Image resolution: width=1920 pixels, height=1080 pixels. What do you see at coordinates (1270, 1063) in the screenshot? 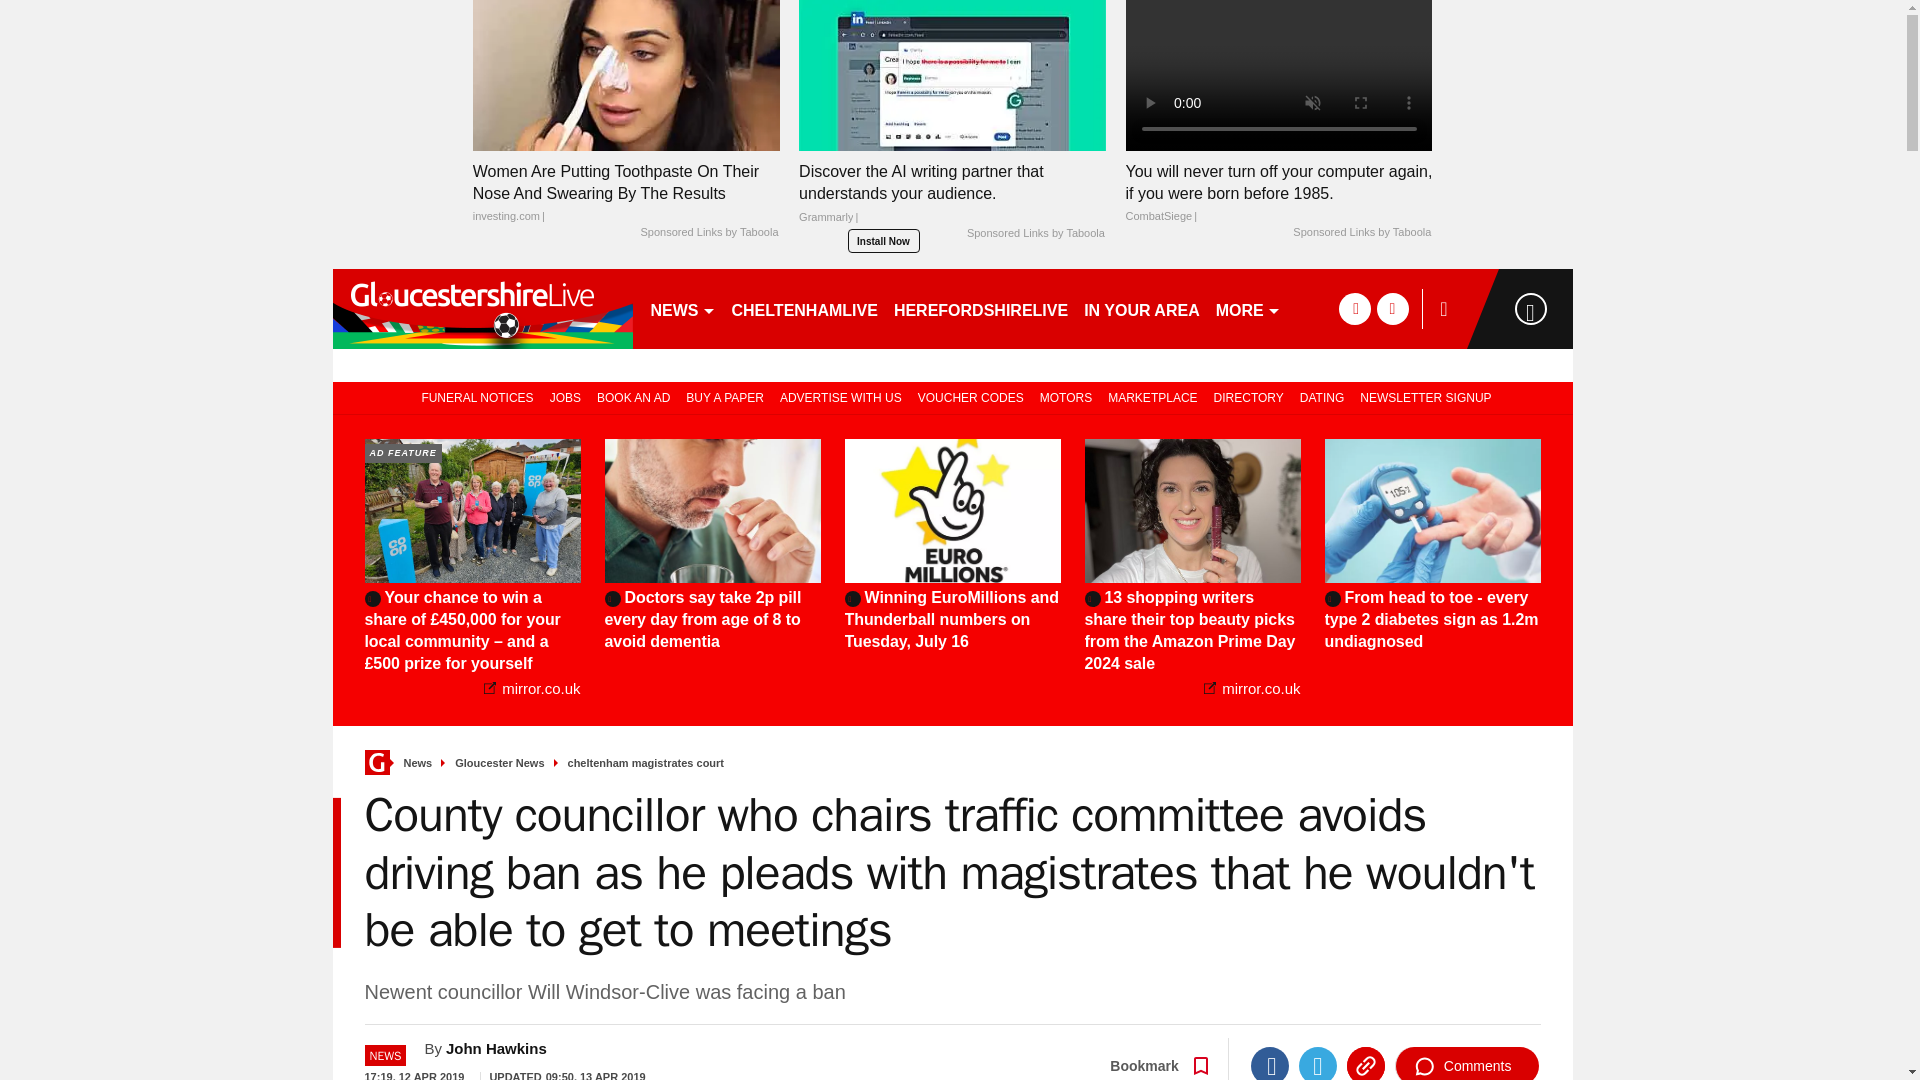
I see `Facebook` at bounding box center [1270, 1063].